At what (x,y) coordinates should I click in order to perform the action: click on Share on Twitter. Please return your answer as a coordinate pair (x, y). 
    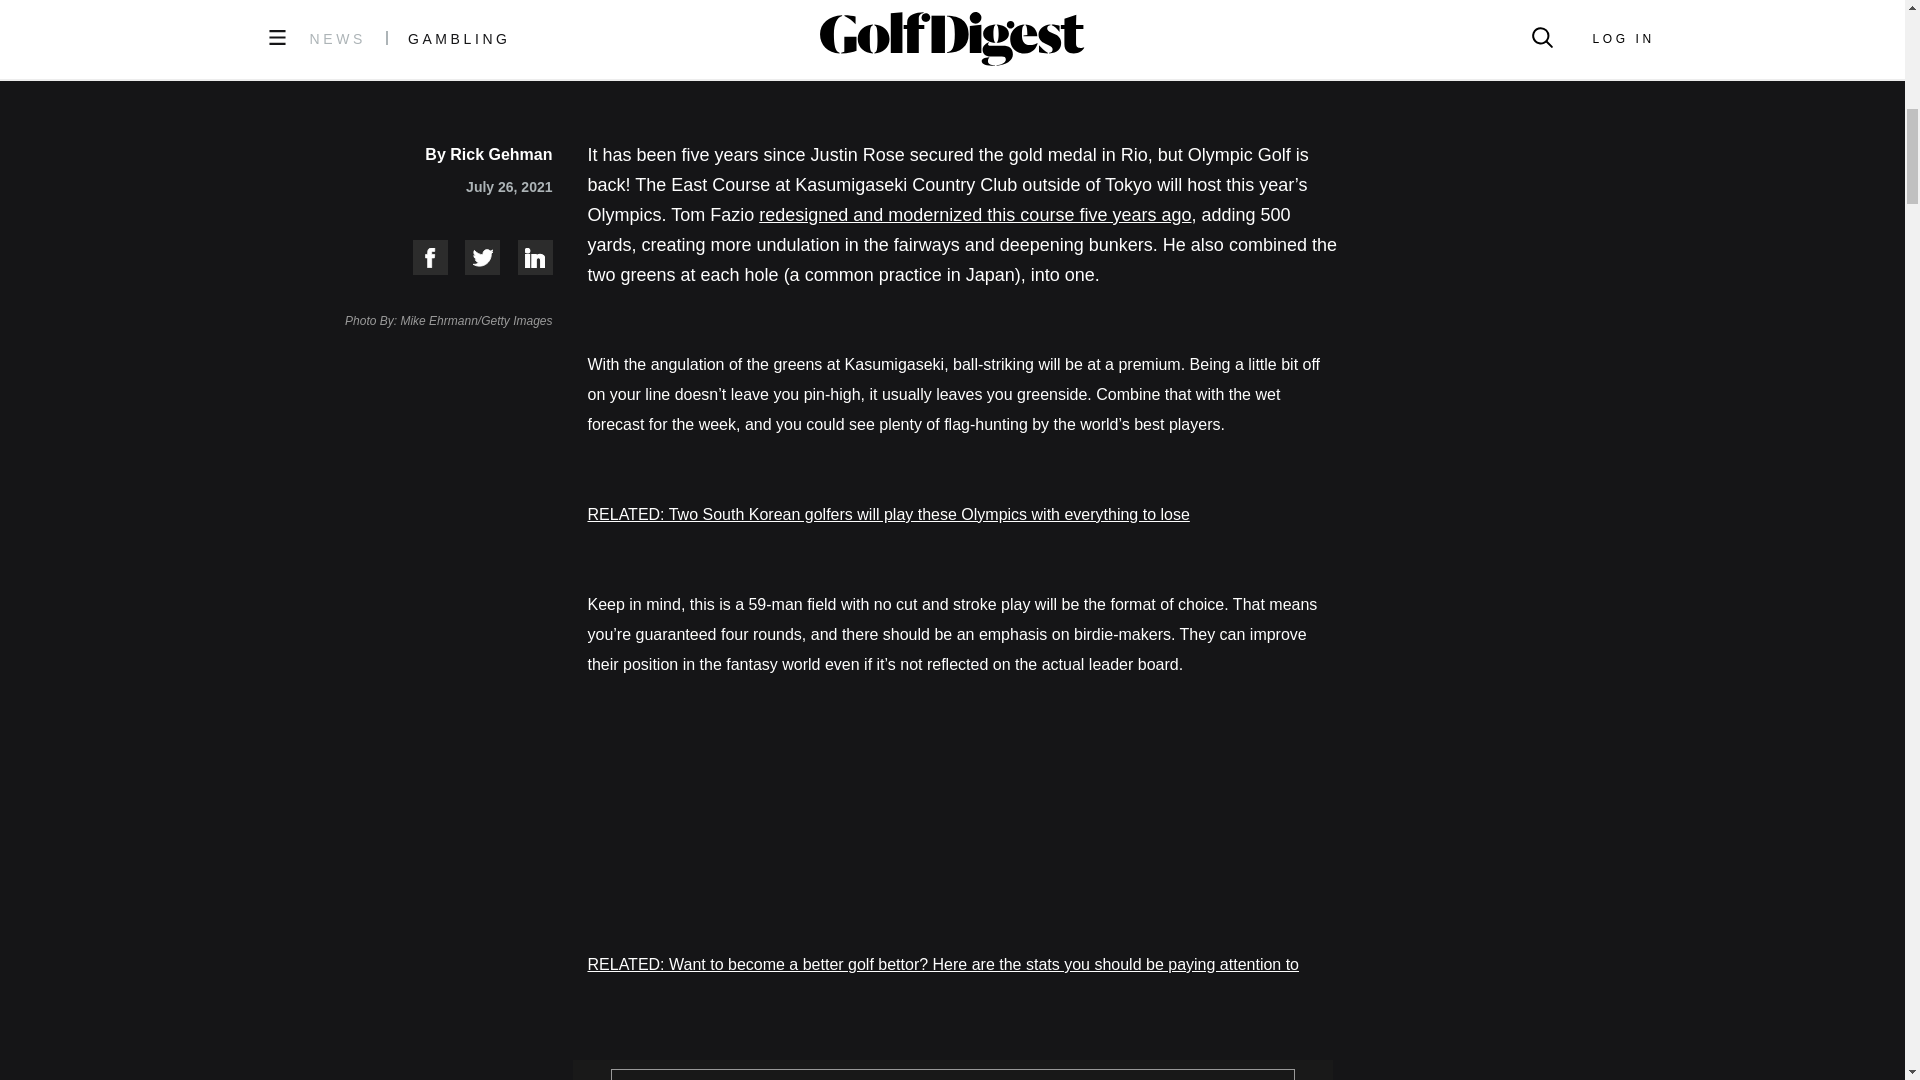
    Looking at the image, I should click on (474, 257).